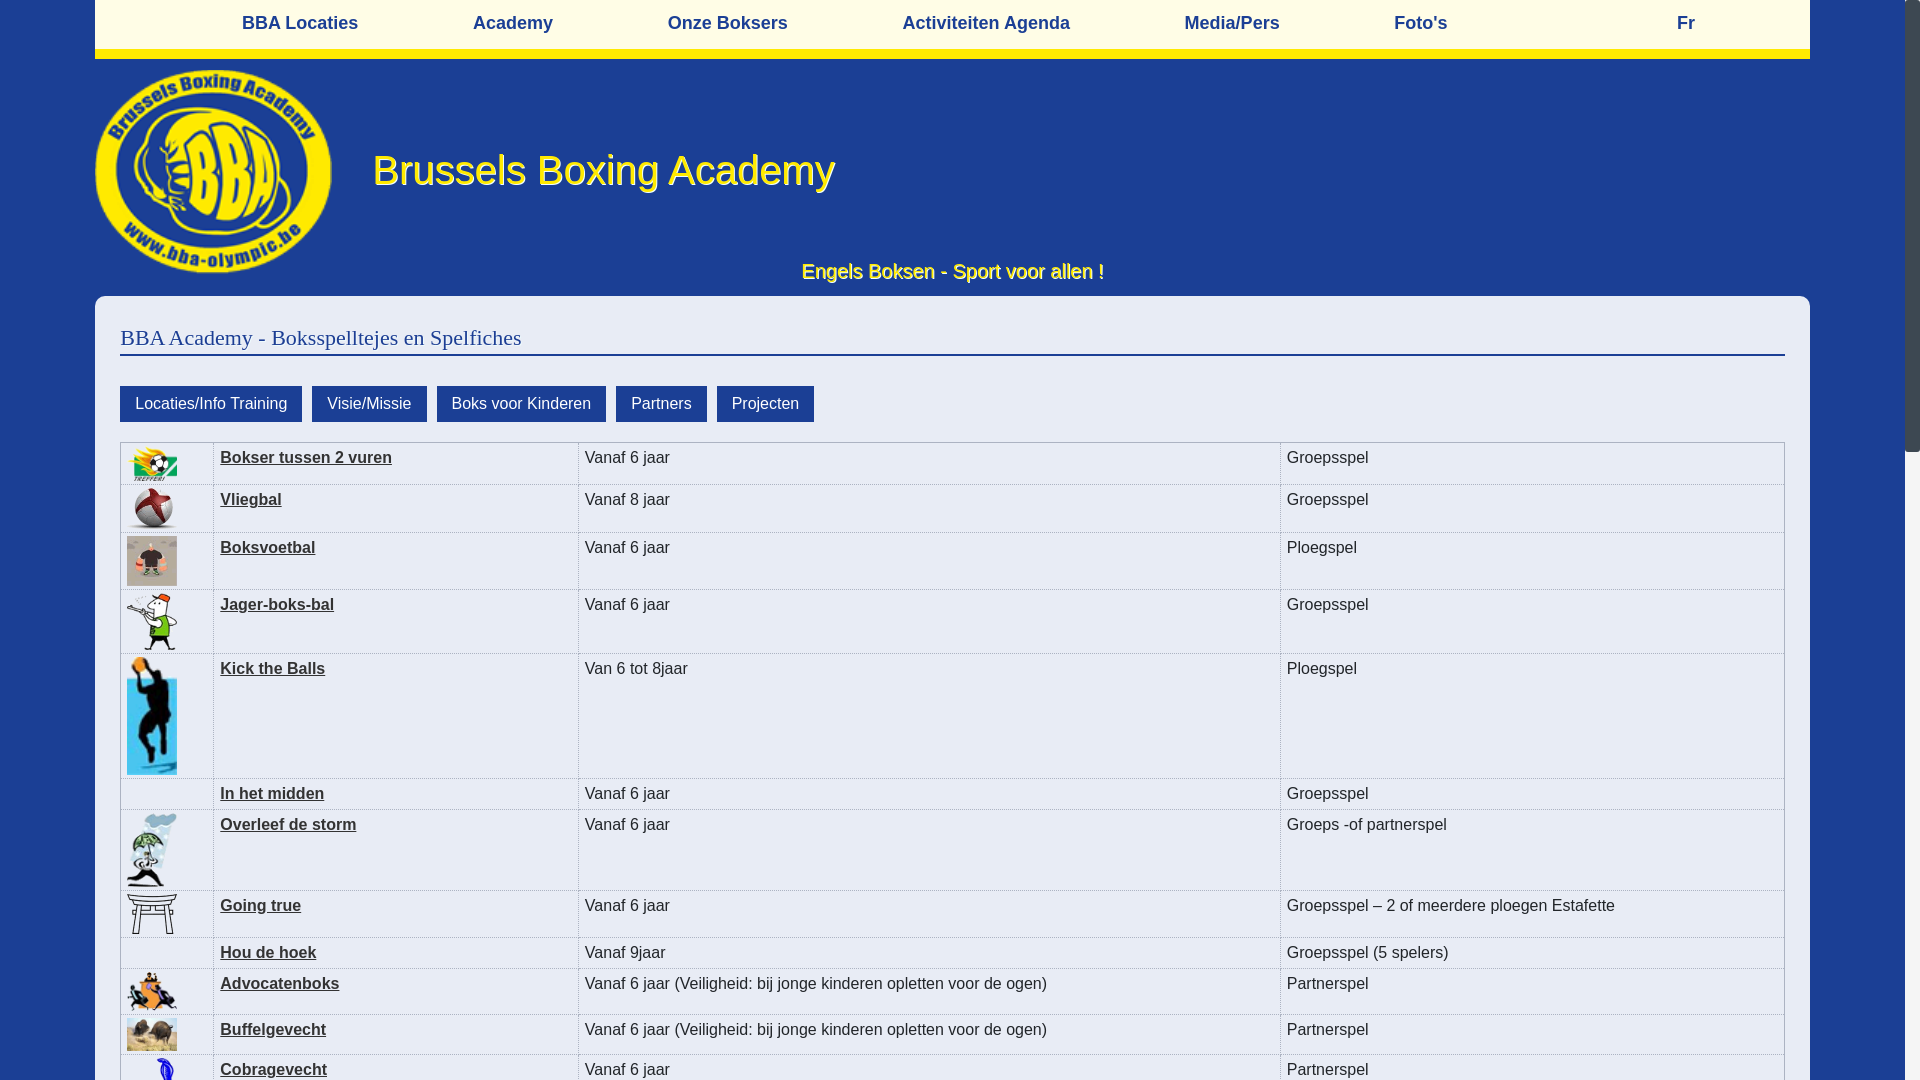 The image size is (1920, 1080). I want to click on Hou de hoek, so click(268, 952).